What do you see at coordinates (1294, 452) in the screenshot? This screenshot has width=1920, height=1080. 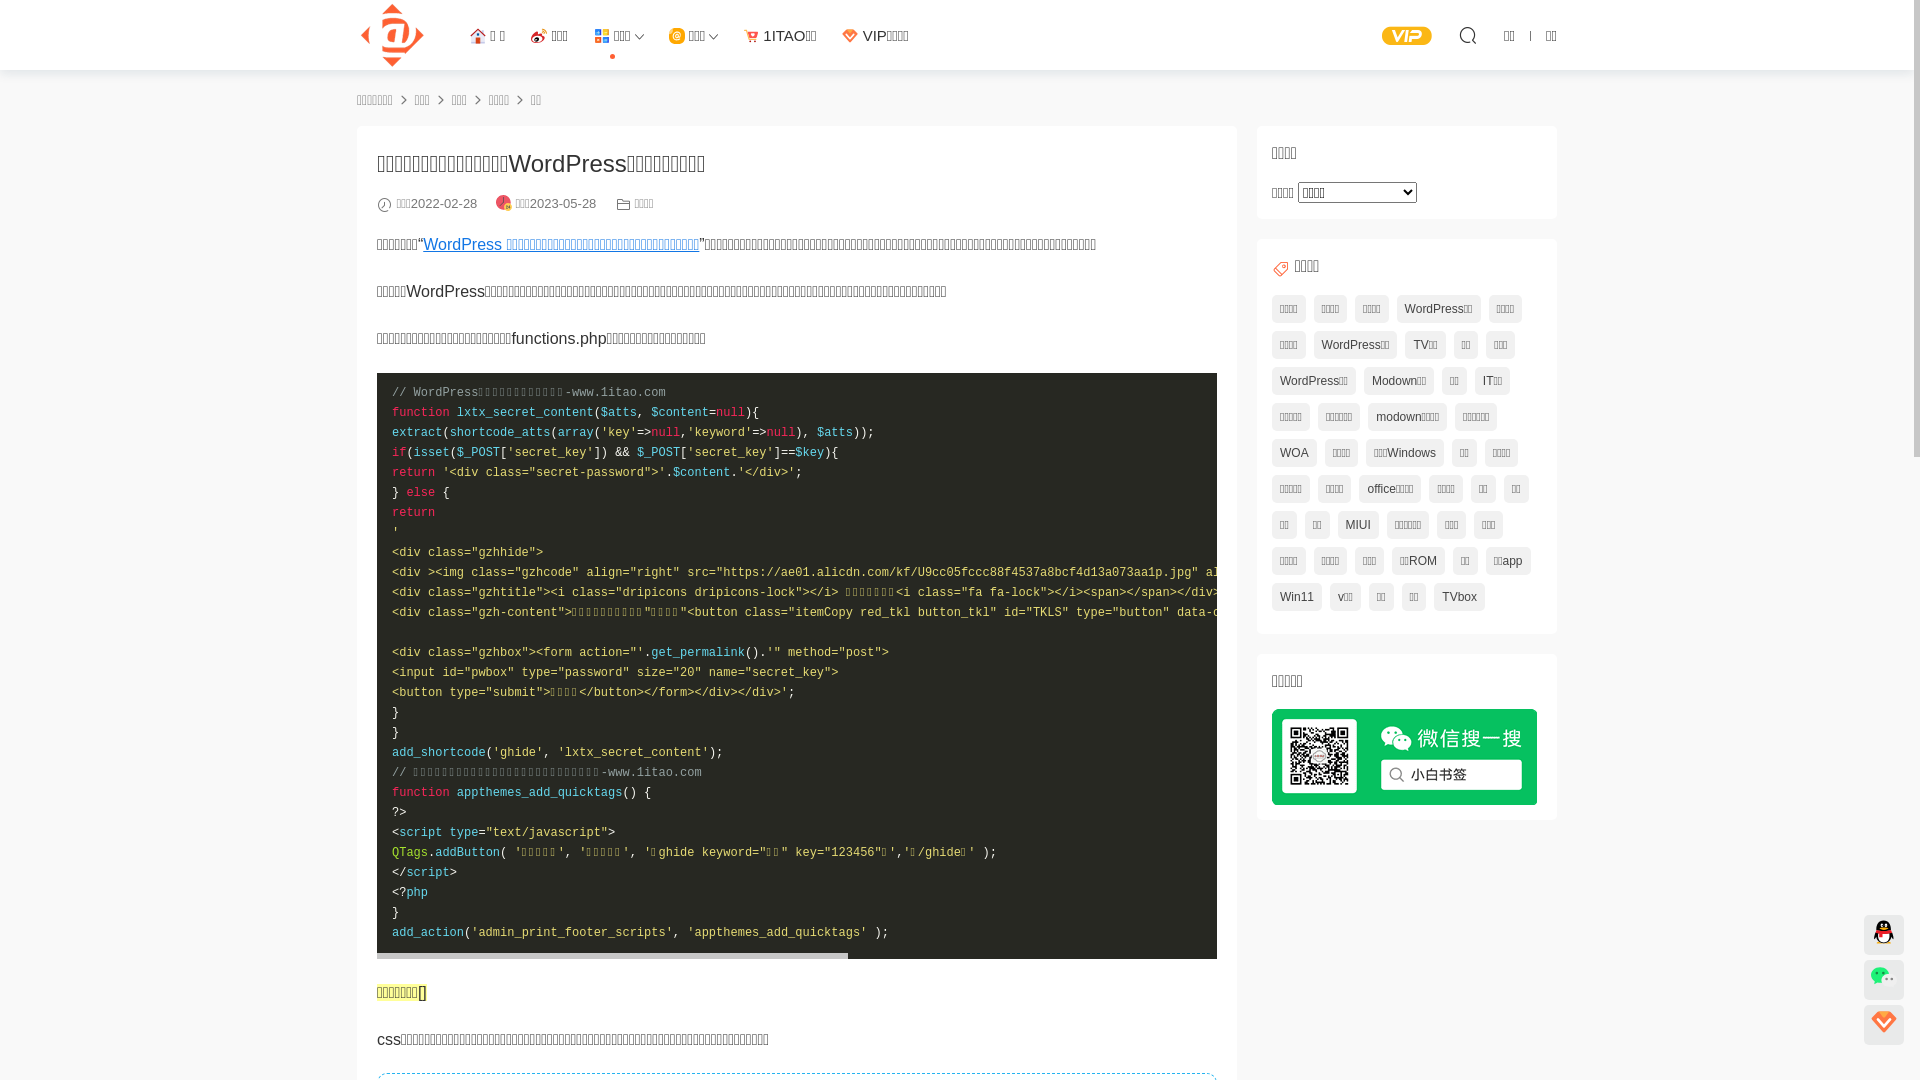 I see `WOA` at bounding box center [1294, 452].